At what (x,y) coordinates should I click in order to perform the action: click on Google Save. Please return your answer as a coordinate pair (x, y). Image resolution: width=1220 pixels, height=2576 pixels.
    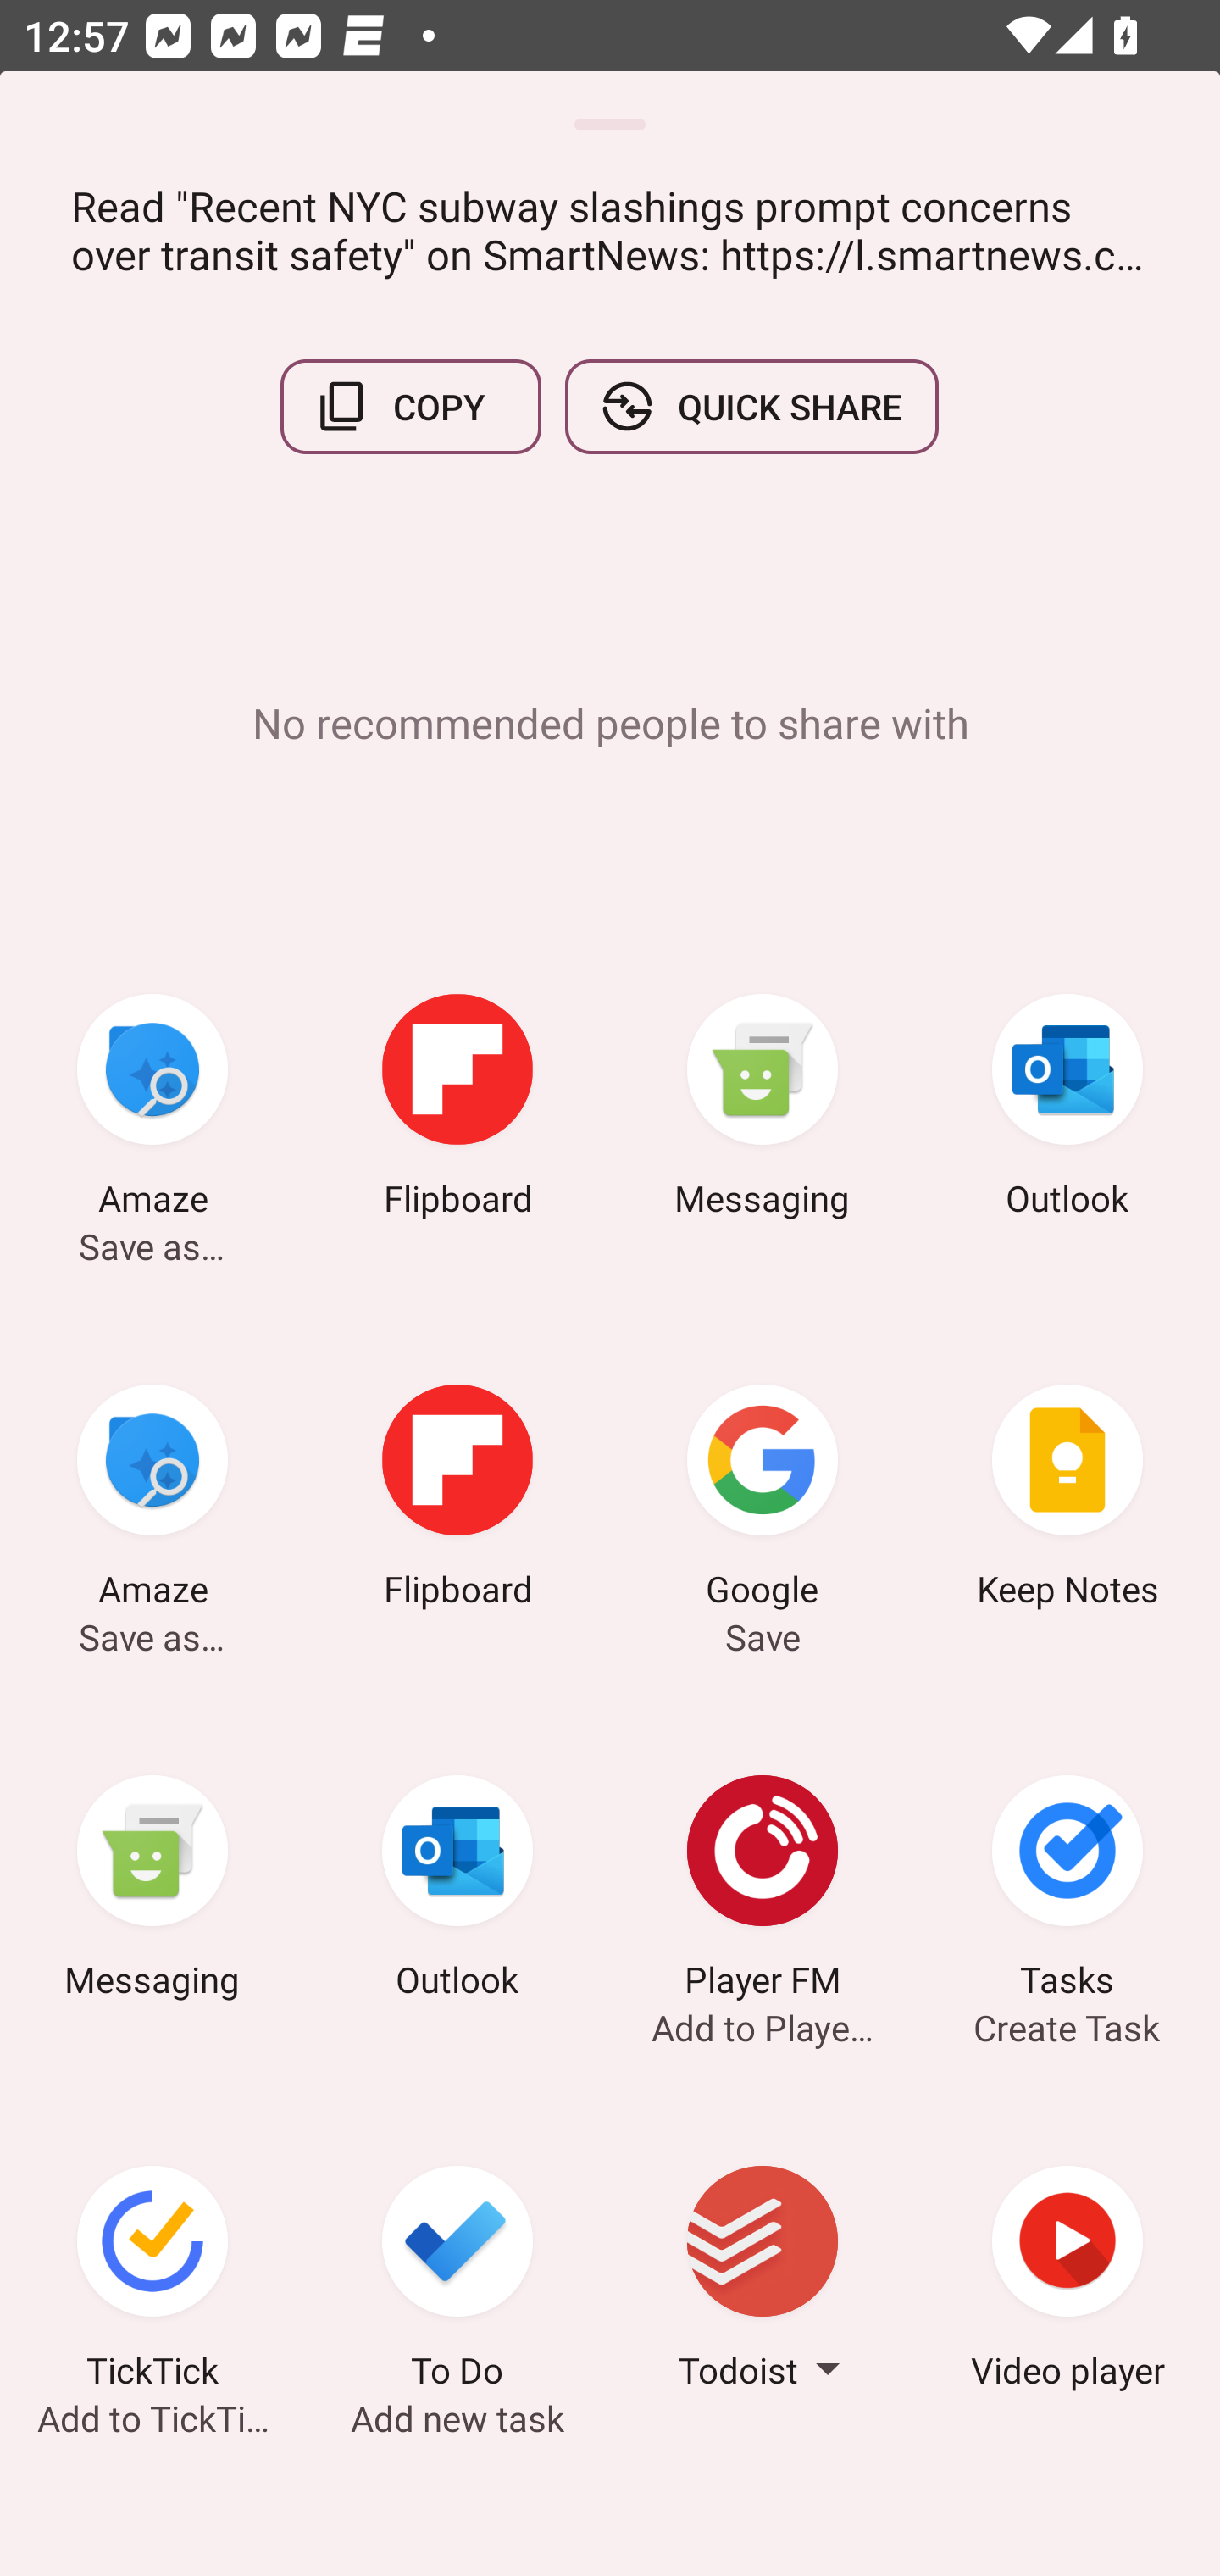
    Looking at the image, I should click on (762, 1502).